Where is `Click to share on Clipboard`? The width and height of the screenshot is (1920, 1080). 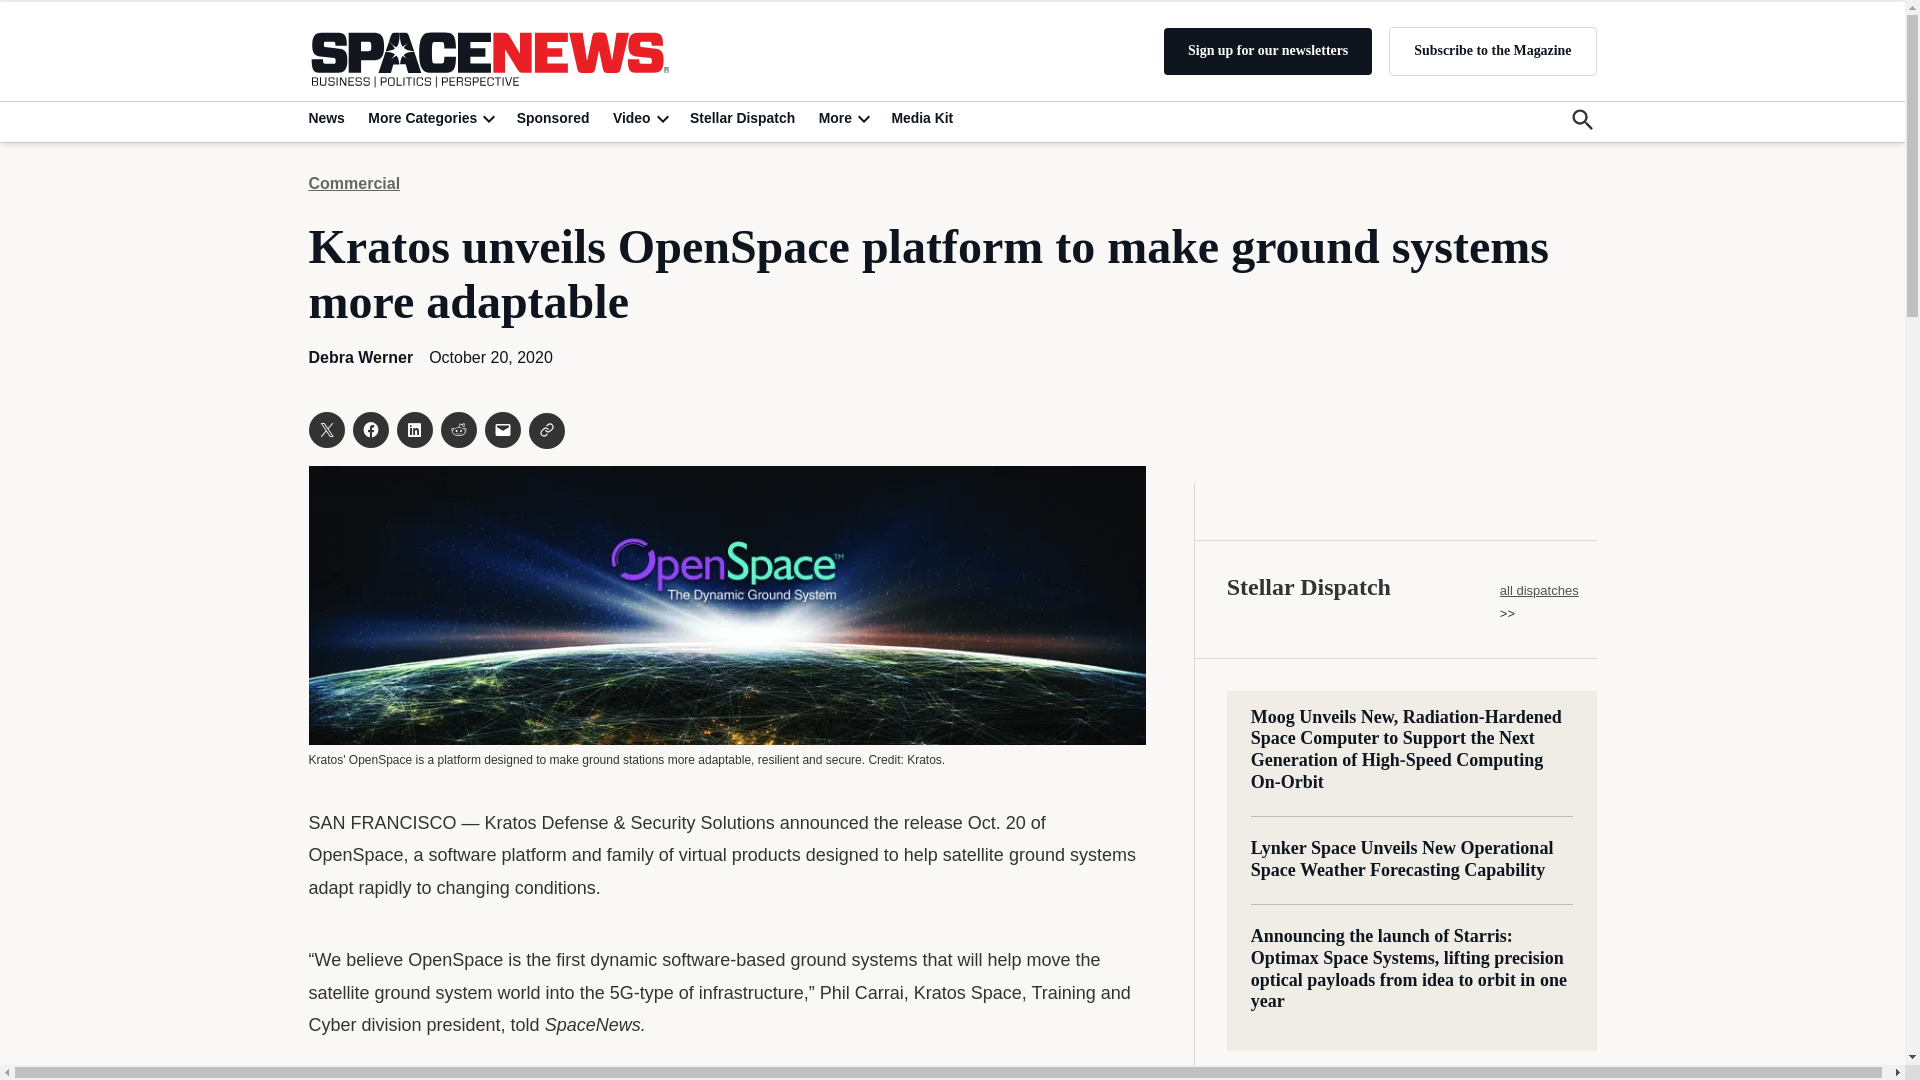
Click to share on Clipboard is located at coordinates (546, 430).